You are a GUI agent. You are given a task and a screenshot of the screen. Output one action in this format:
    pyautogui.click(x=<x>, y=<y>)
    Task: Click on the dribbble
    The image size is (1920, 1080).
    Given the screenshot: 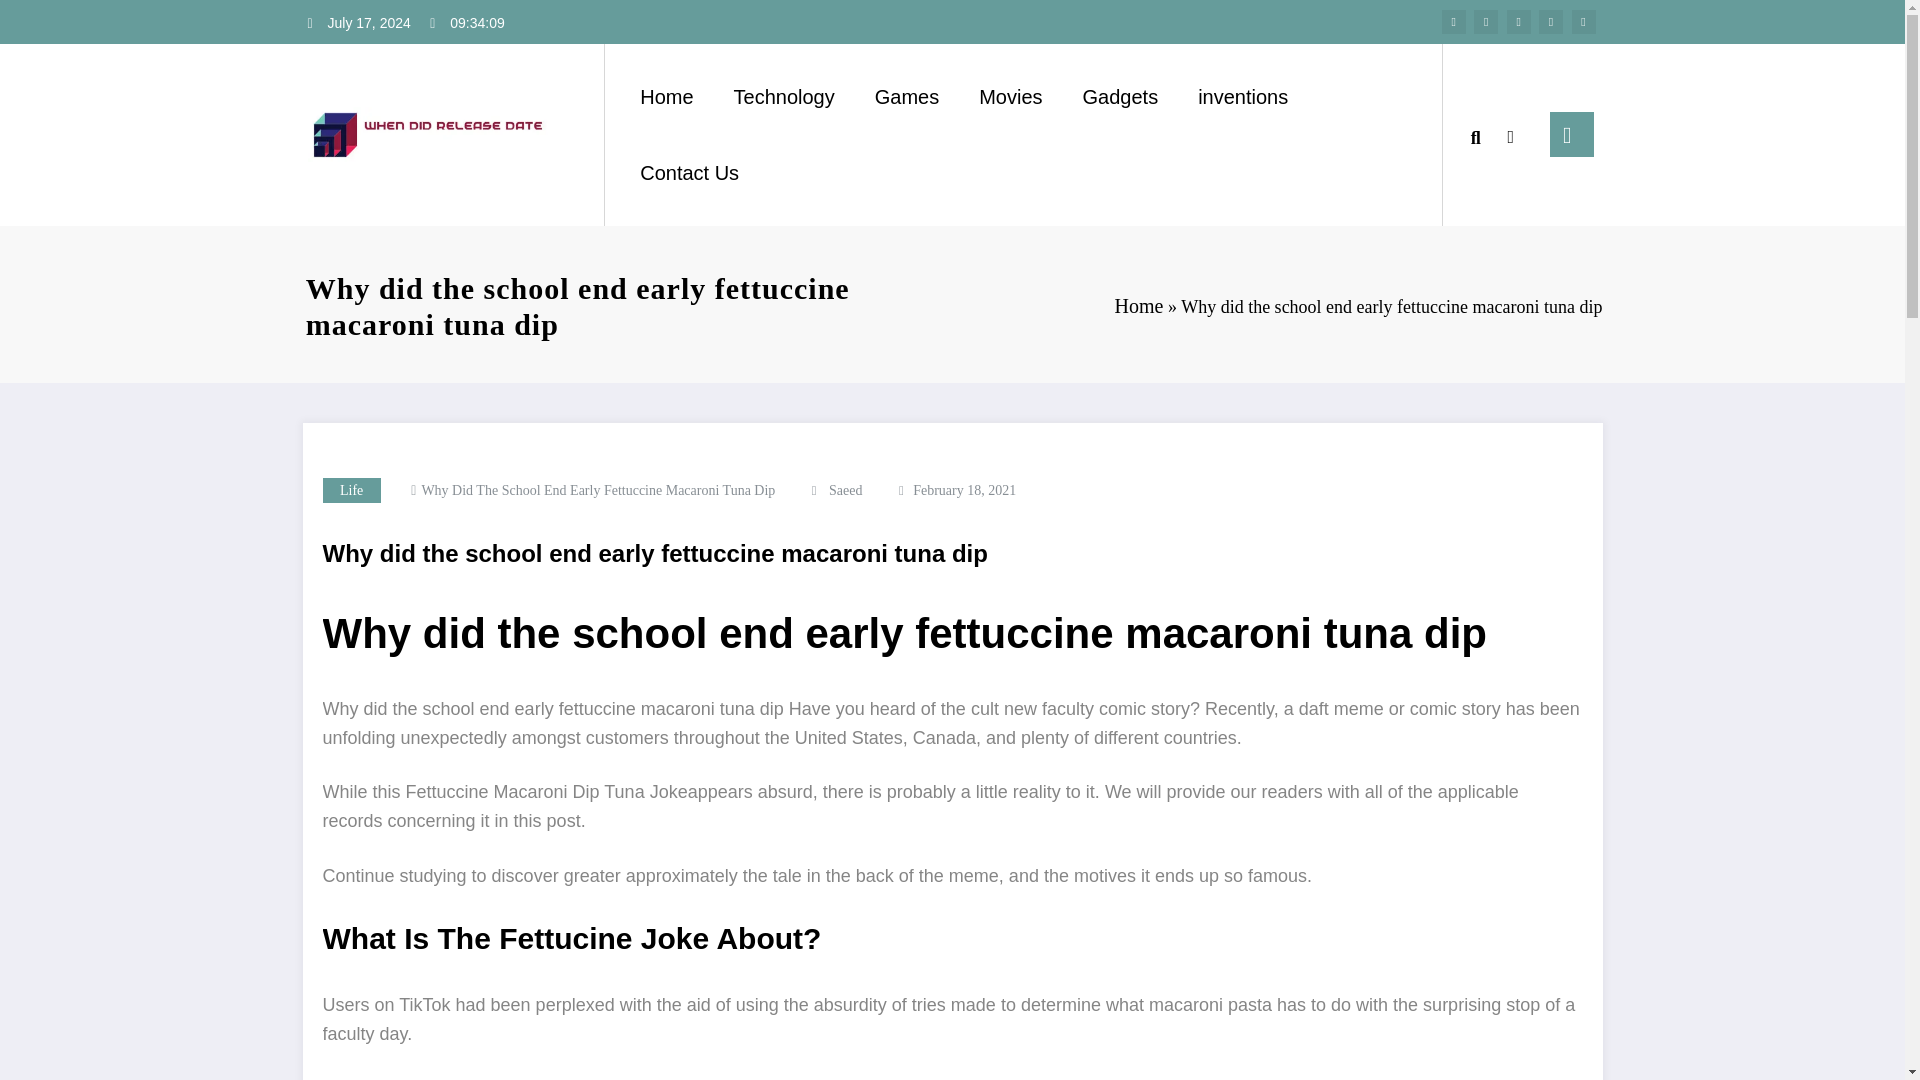 What is the action you would take?
    pyautogui.click(x=1518, y=21)
    